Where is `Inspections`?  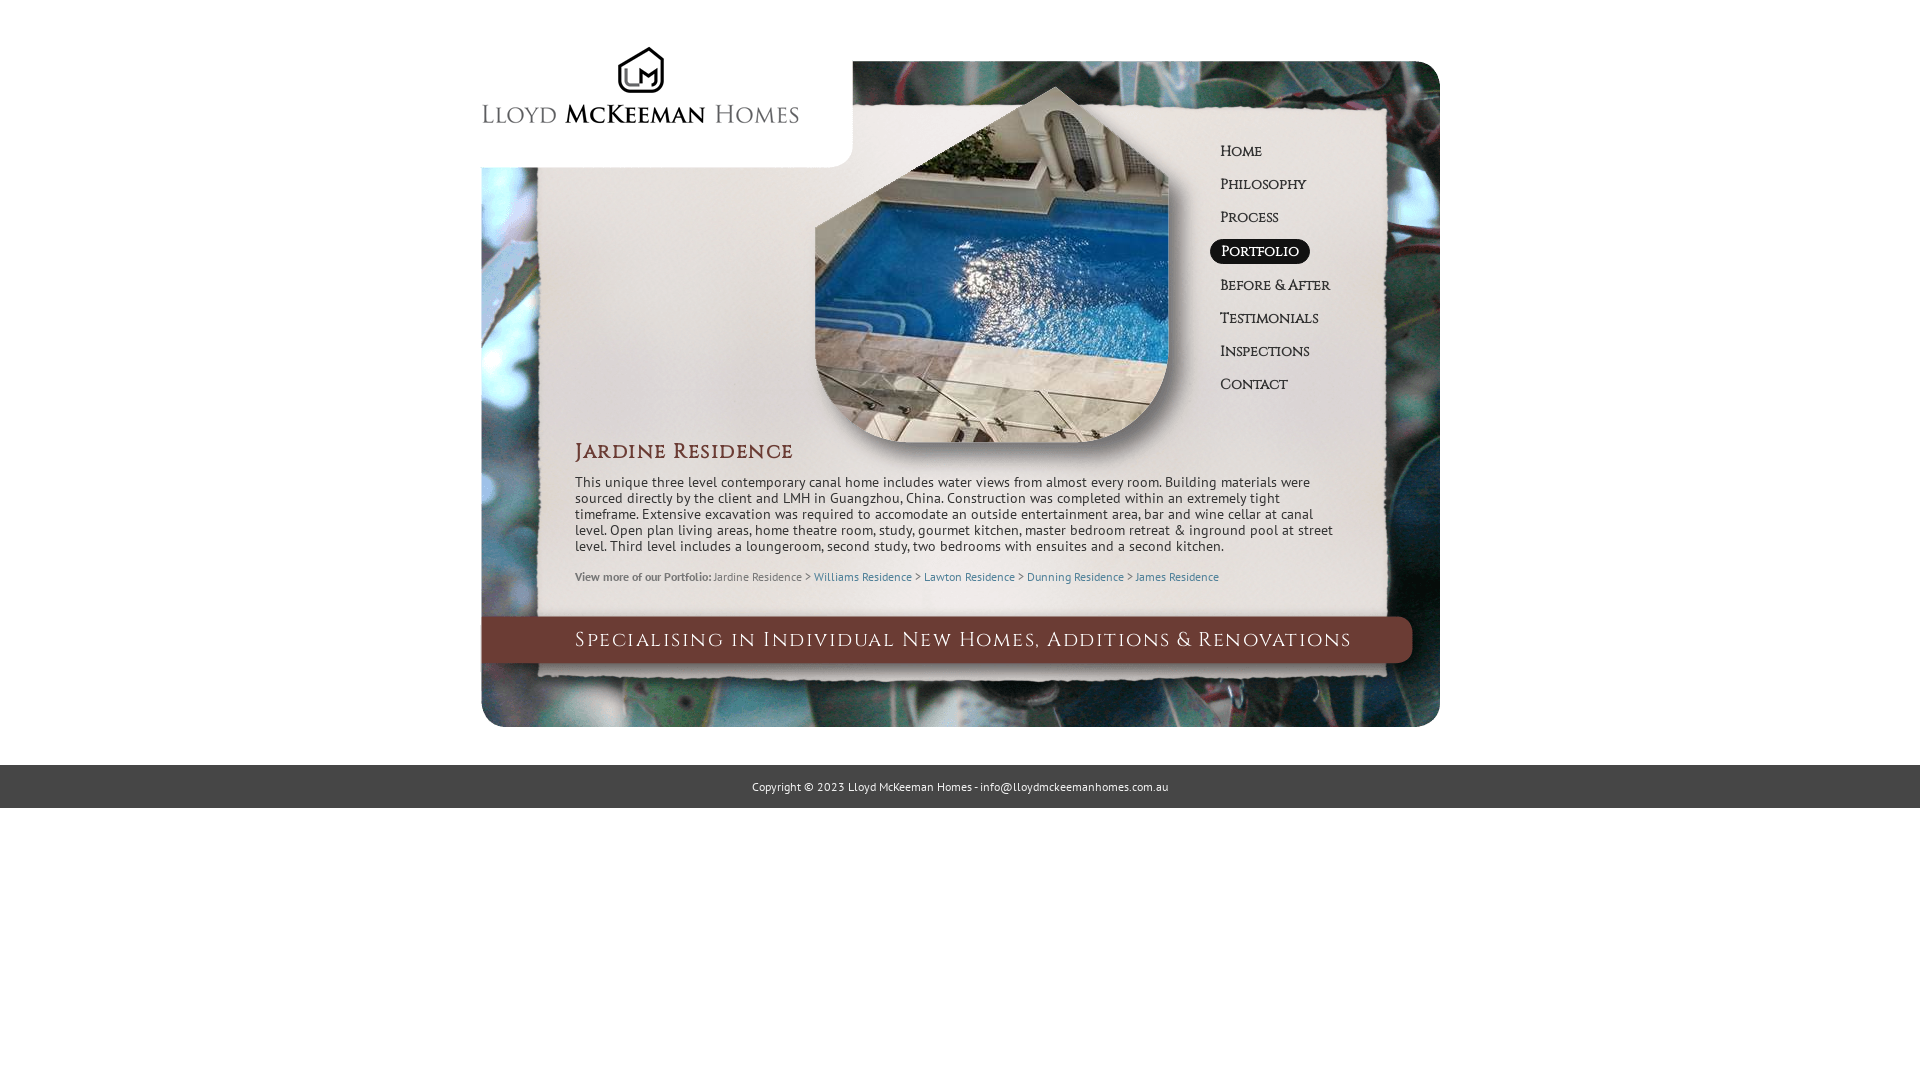 Inspections is located at coordinates (1264, 352).